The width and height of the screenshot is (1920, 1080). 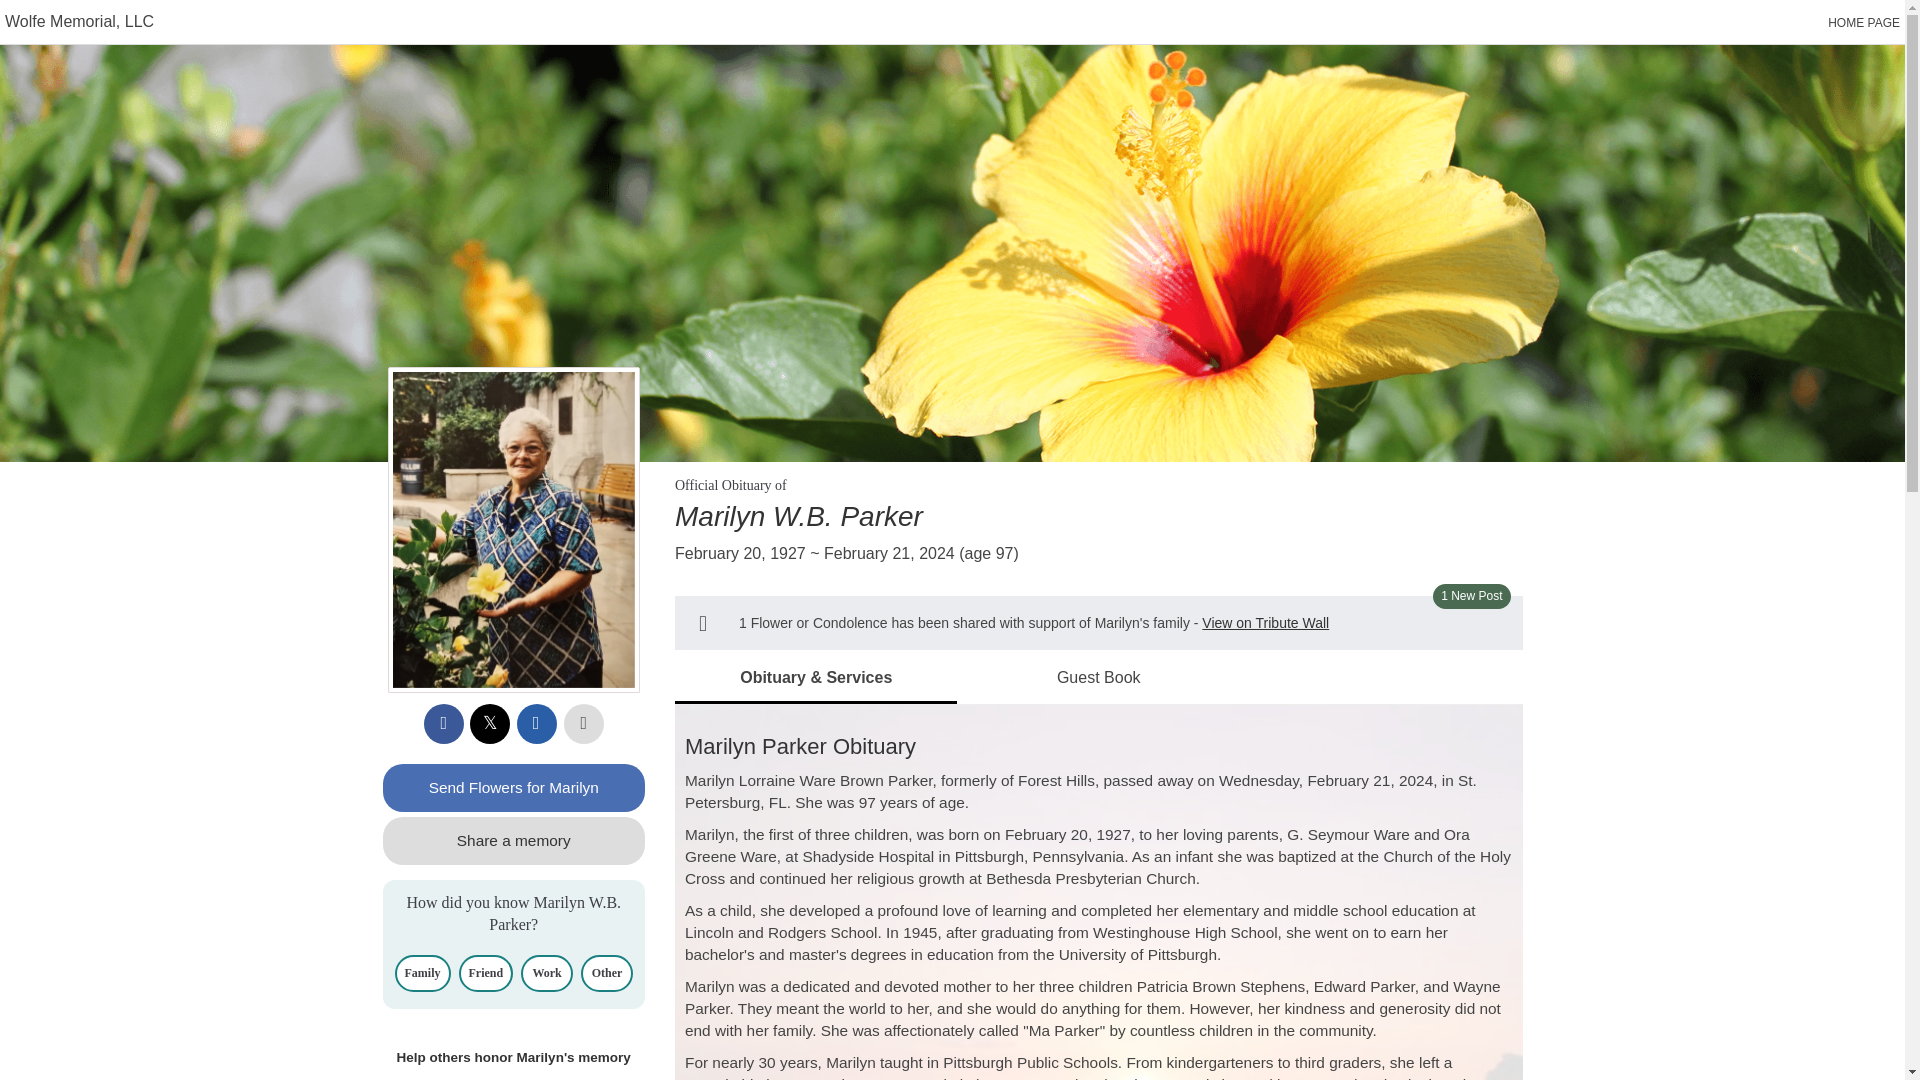 What do you see at coordinates (1864, 23) in the screenshot?
I see `HOME PAGE` at bounding box center [1864, 23].